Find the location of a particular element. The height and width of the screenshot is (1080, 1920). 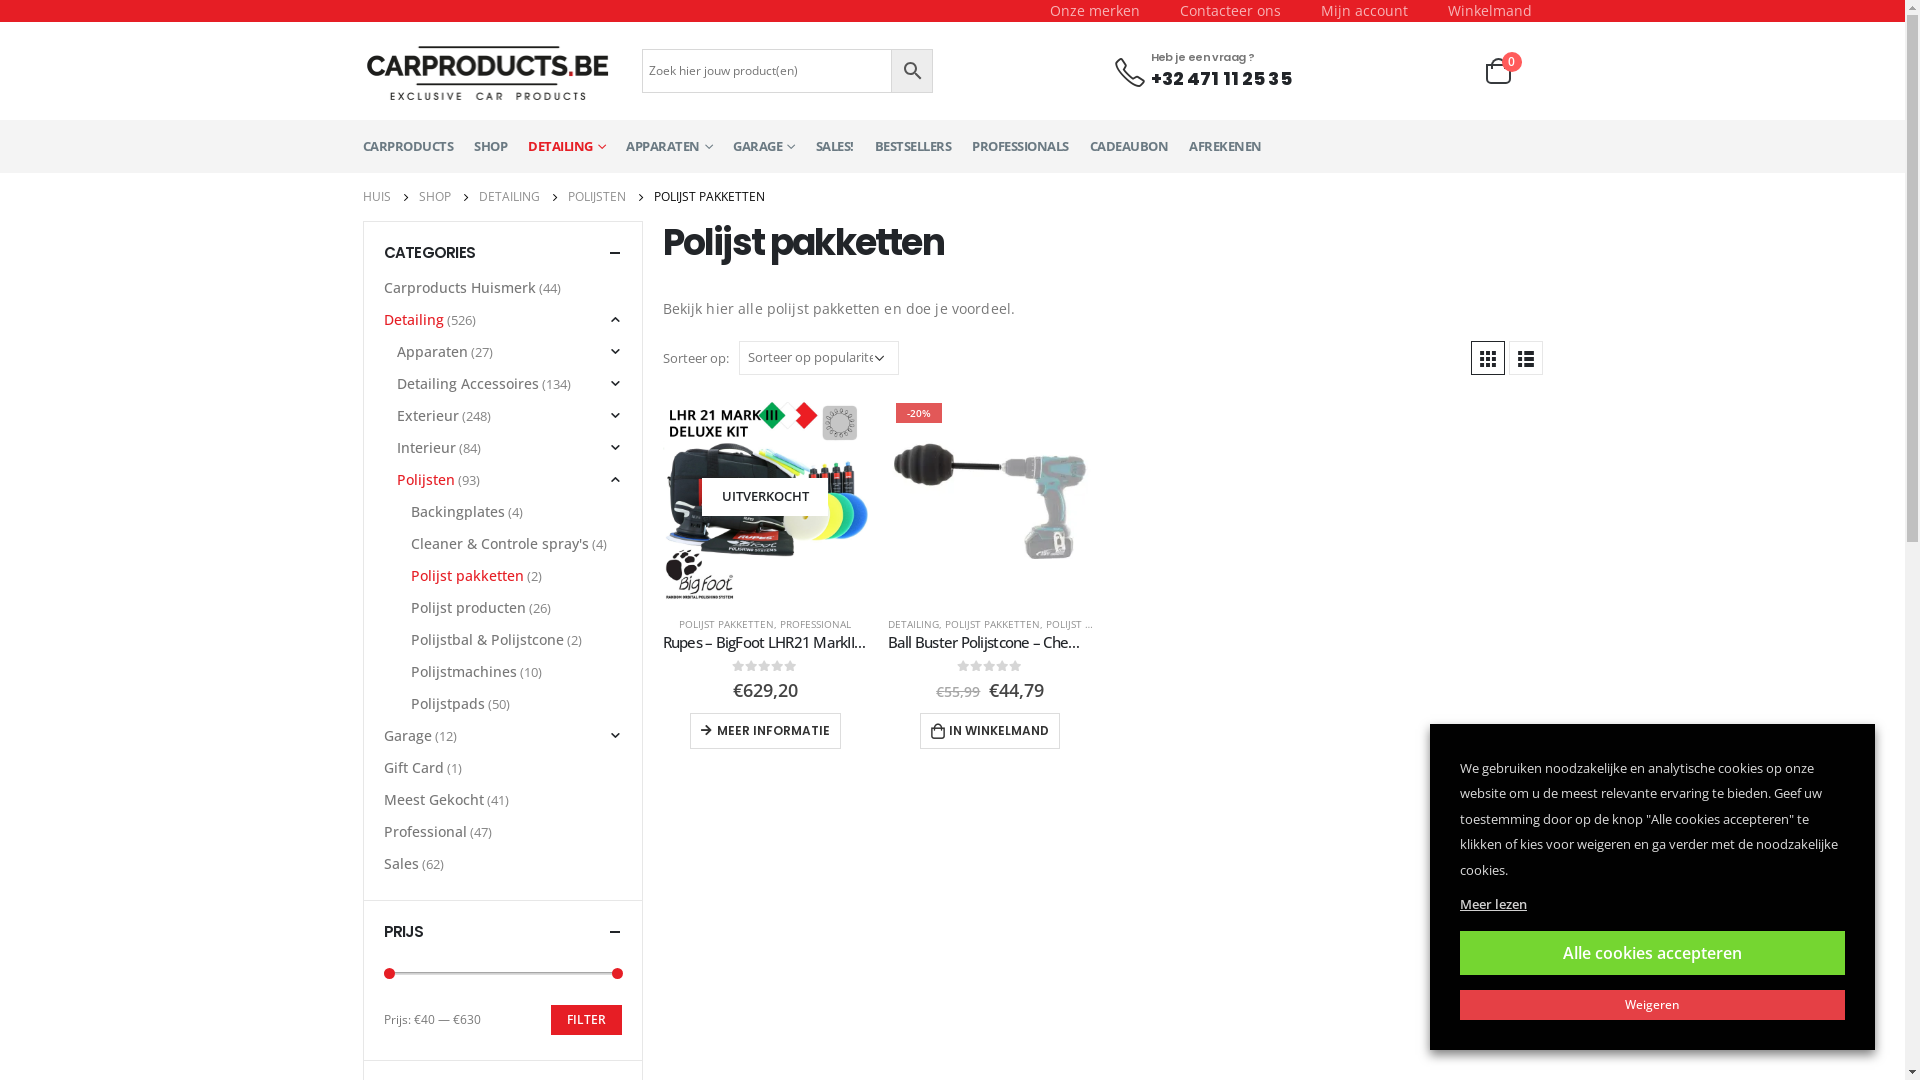

FILTER is located at coordinates (586, 1020).